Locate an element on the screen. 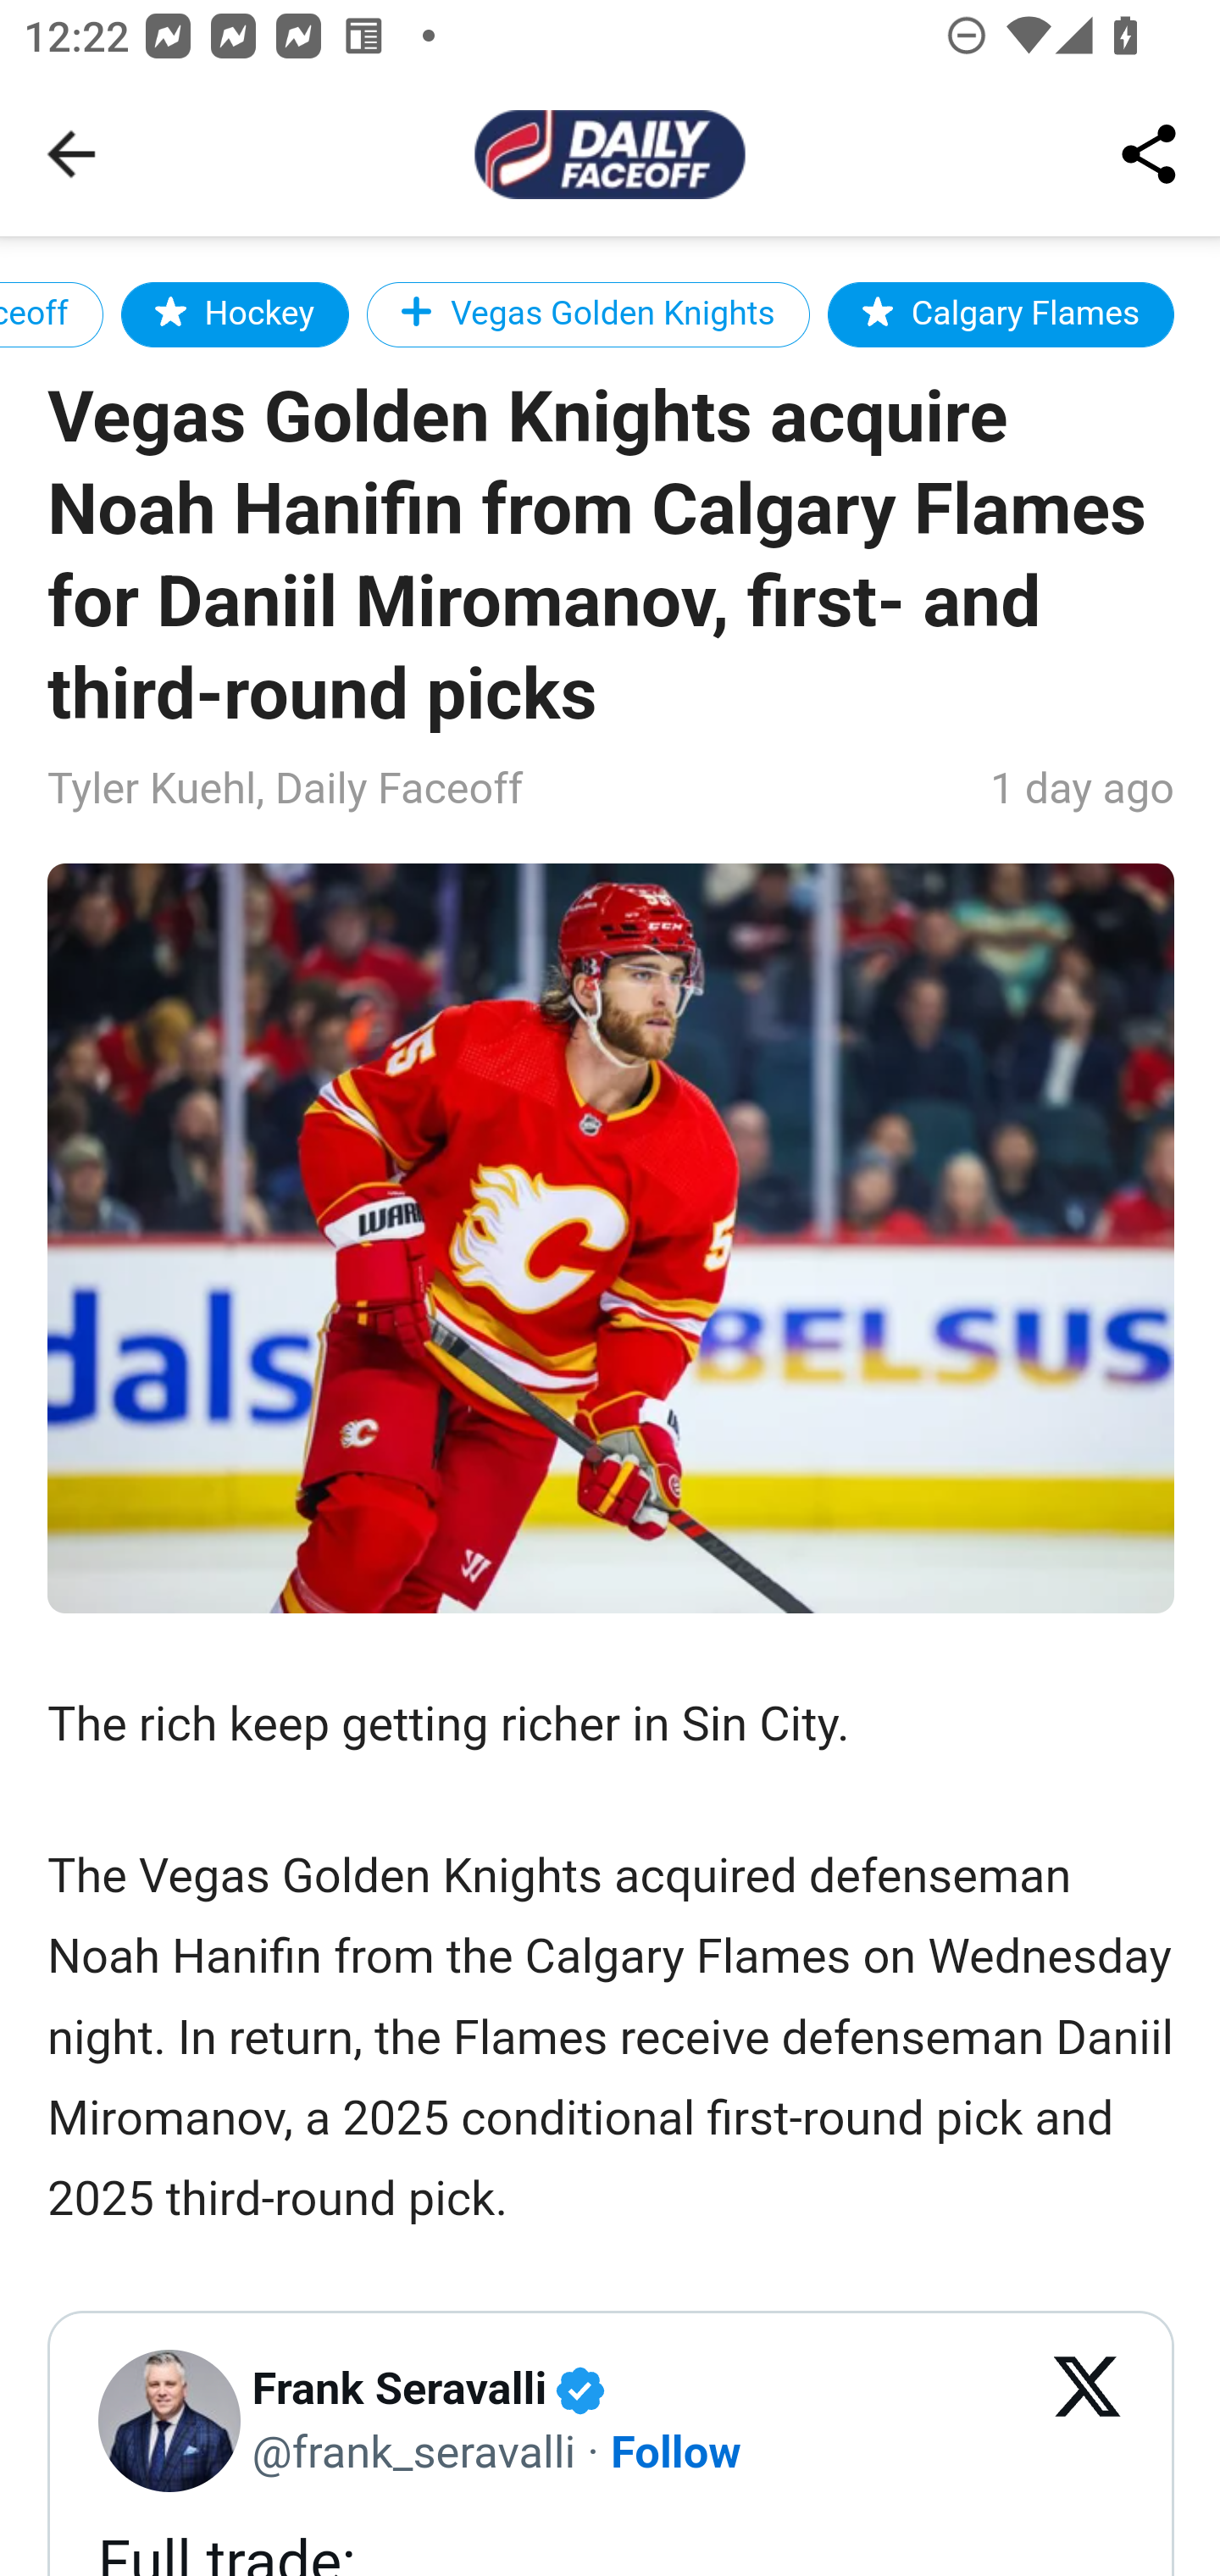 Image resolution: width=1220 pixels, height=2576 pixels. @frank_seravalli is located at coordinates (413, 2449).